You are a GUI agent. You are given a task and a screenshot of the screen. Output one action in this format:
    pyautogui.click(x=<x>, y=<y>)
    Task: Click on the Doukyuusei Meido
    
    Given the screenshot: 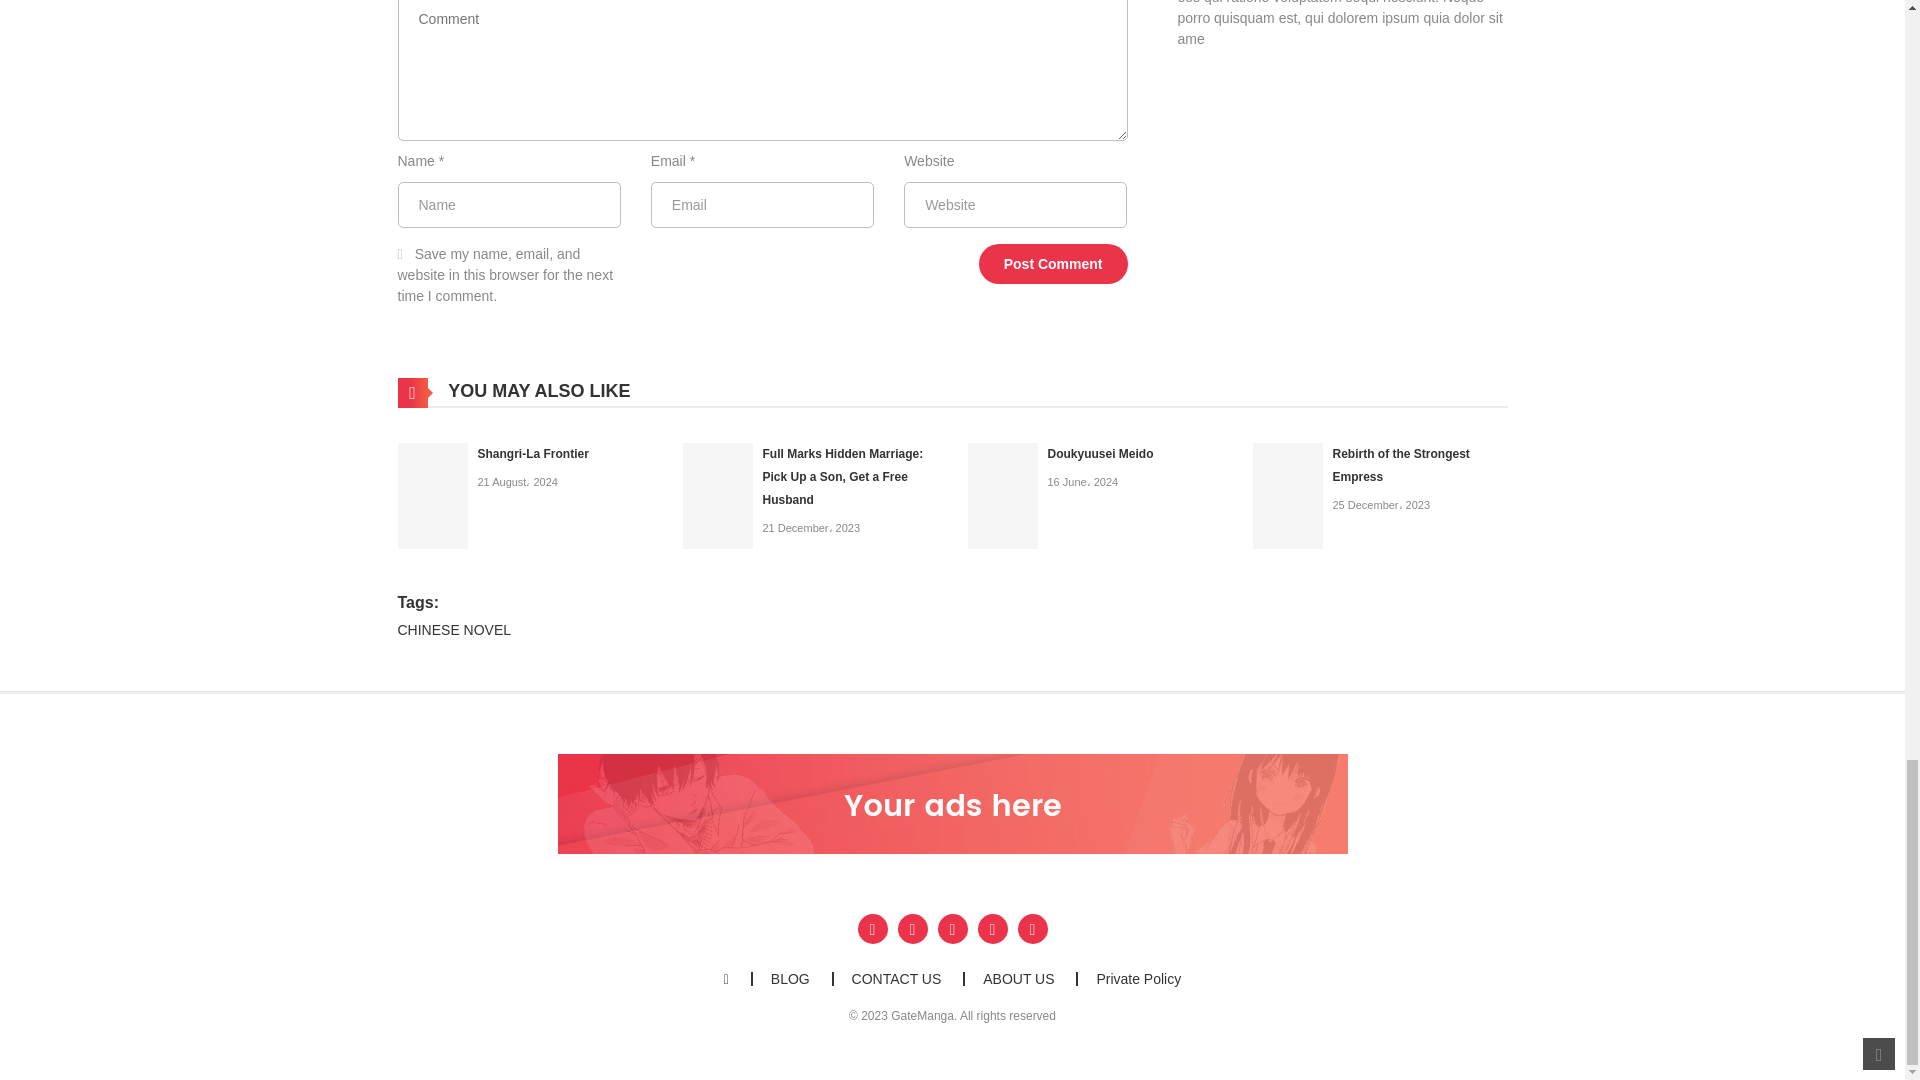 What is the action you would take?
    pyautogui.click(x=1100, y=454)
    